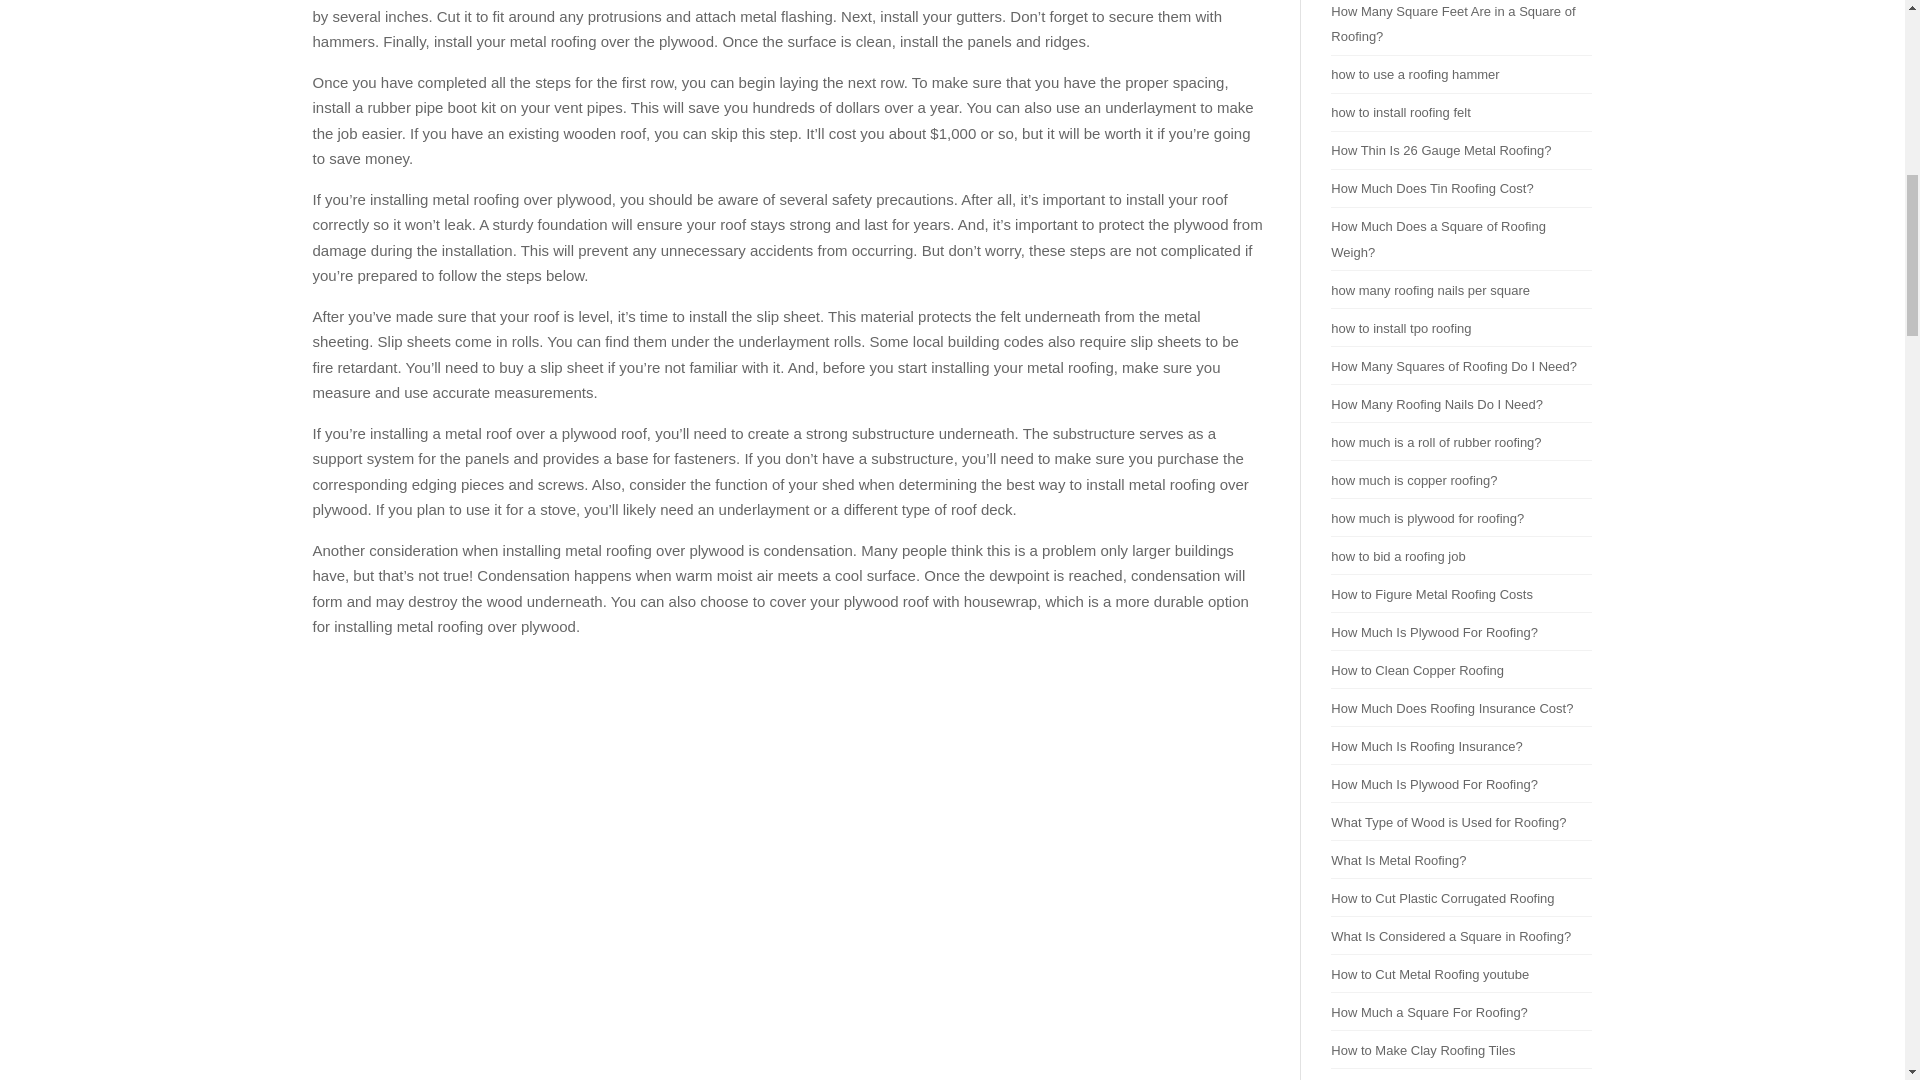 This screenshot has height=1080, width=1920. I want to click on how to use a roofing hammer, so click(1414, 74).